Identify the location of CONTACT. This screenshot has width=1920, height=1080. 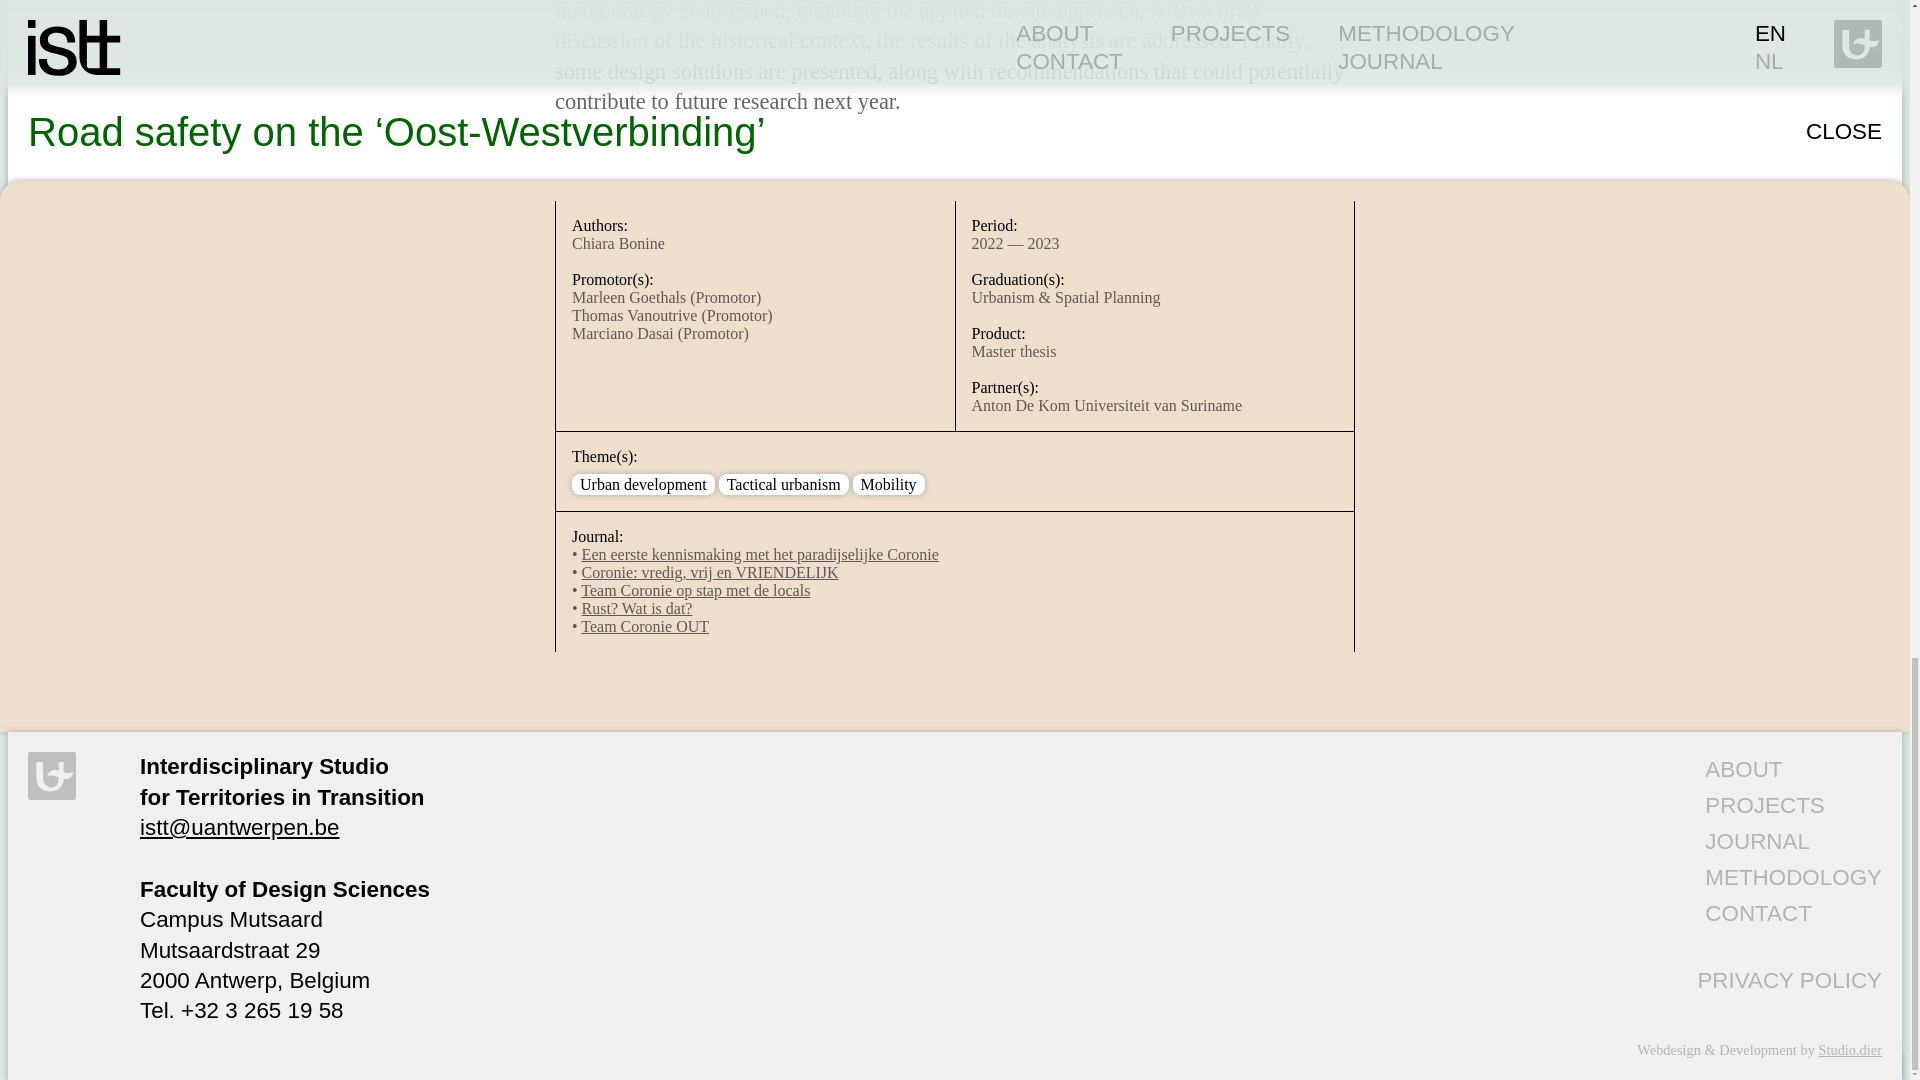
(1758, 912).